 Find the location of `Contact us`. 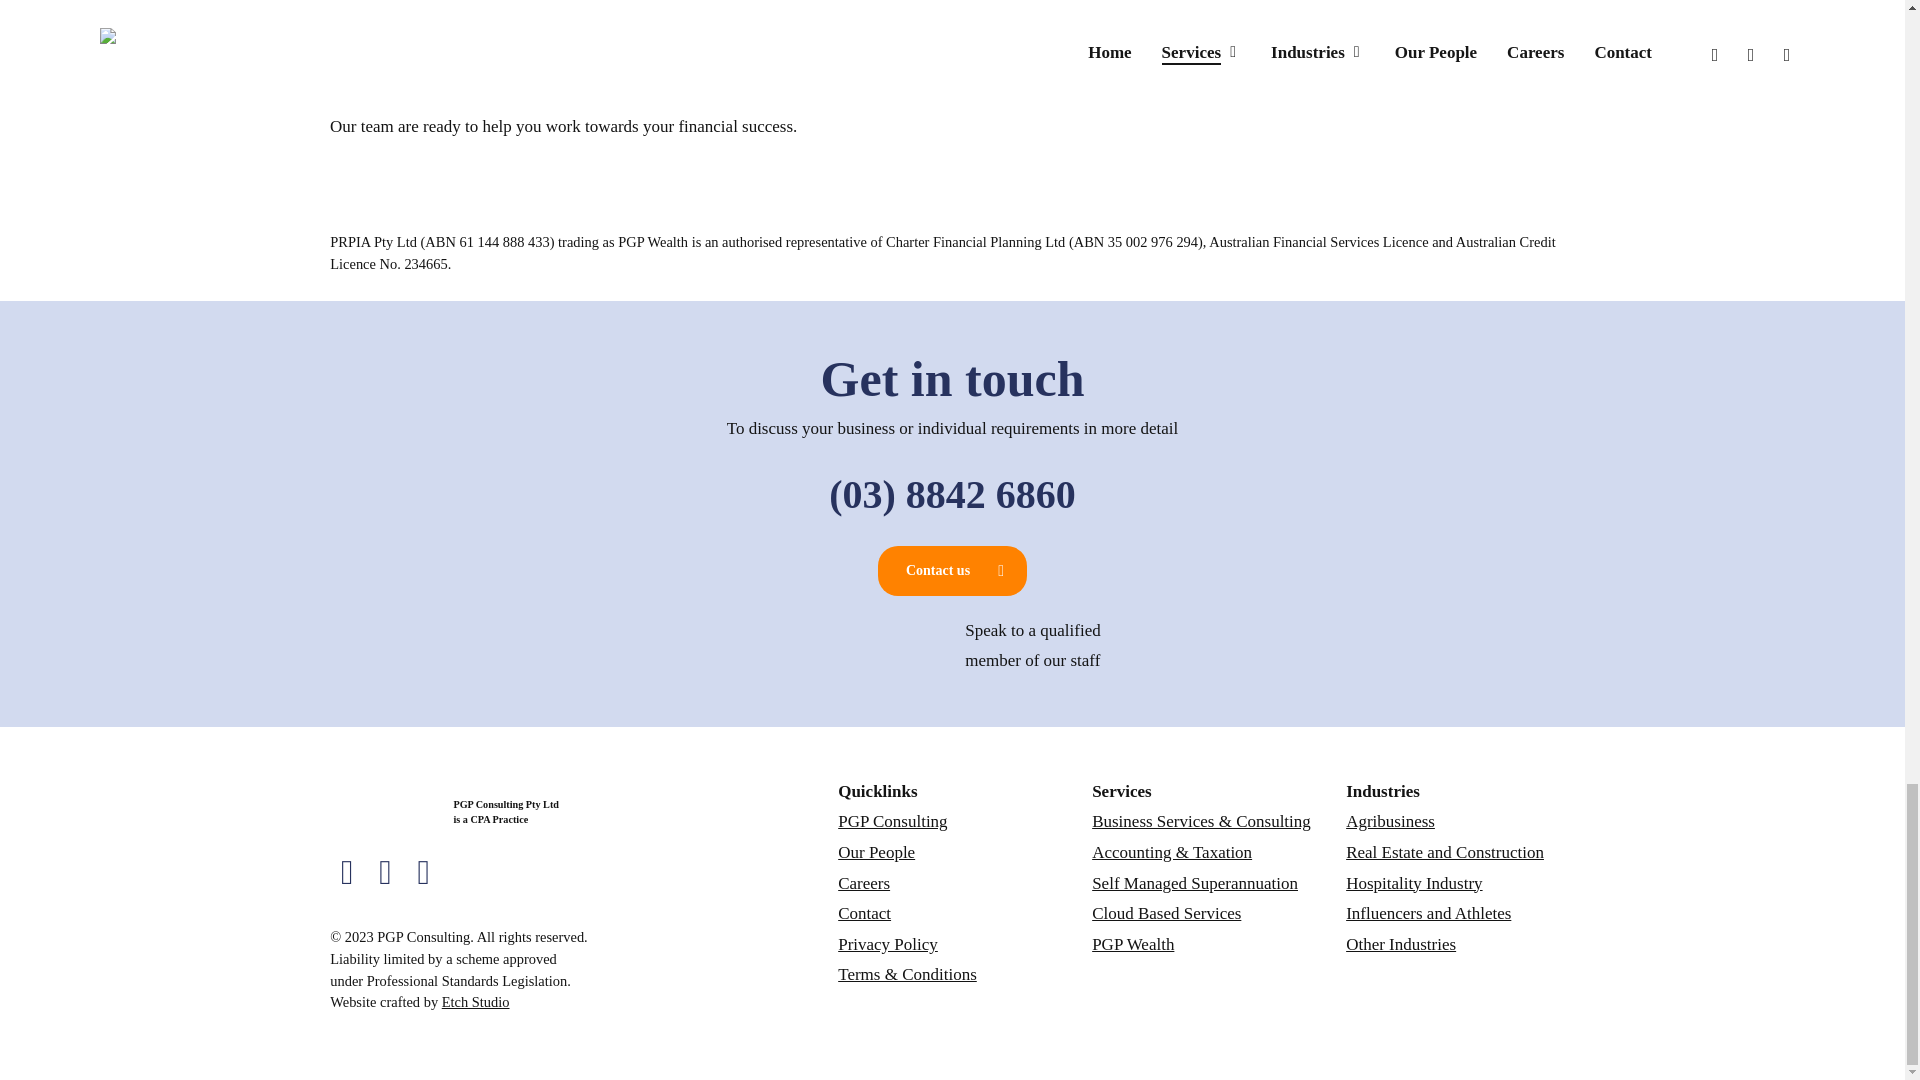

Contact us is located at coordinates (952, 571).